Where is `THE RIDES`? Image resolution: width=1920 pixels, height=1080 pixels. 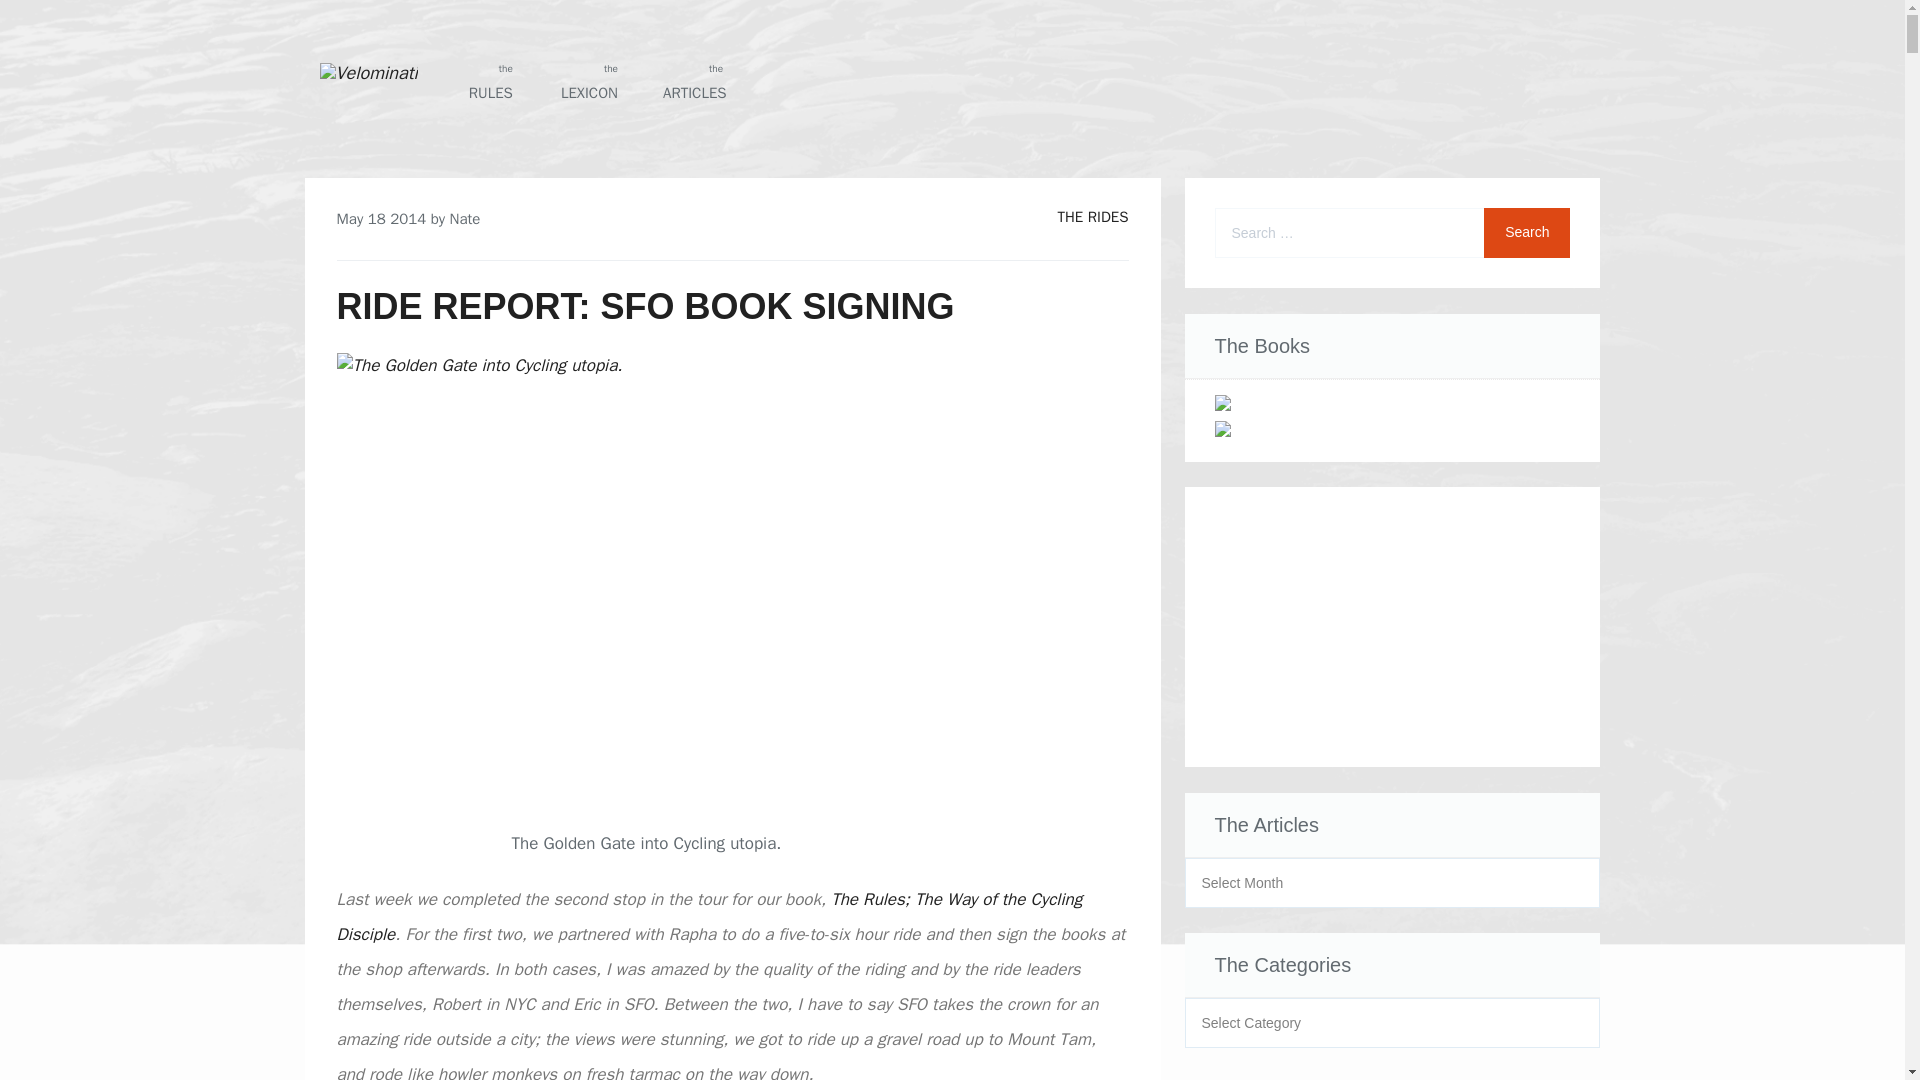 THE RIDES is located at coordinates (693, 80).